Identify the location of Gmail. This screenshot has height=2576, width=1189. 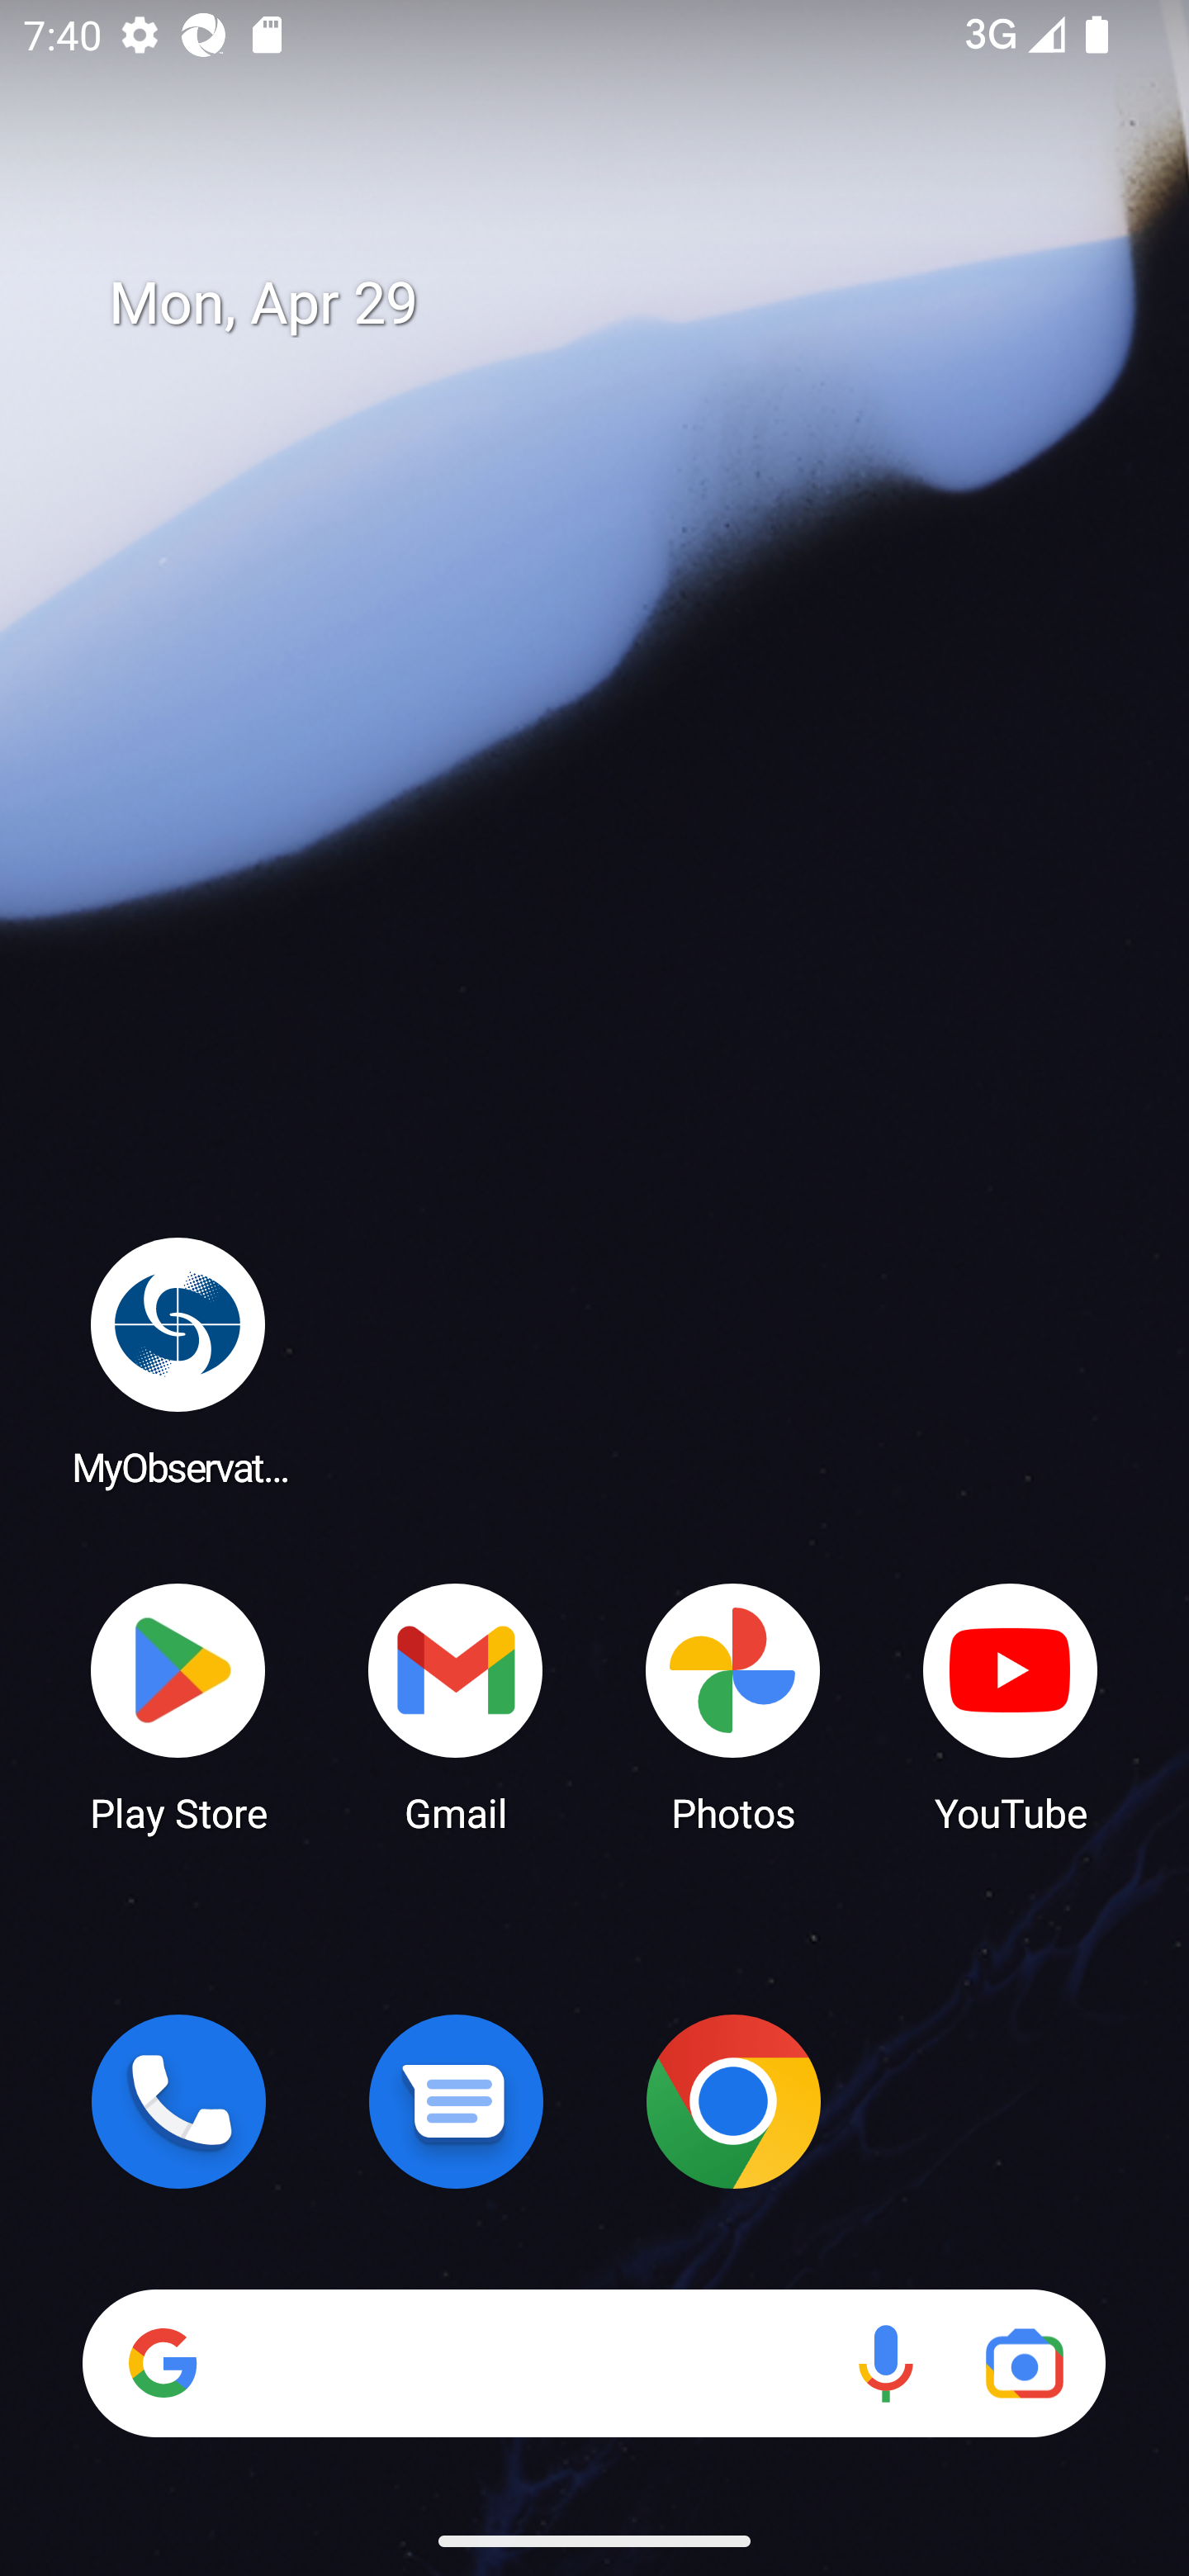
(456, 1706).